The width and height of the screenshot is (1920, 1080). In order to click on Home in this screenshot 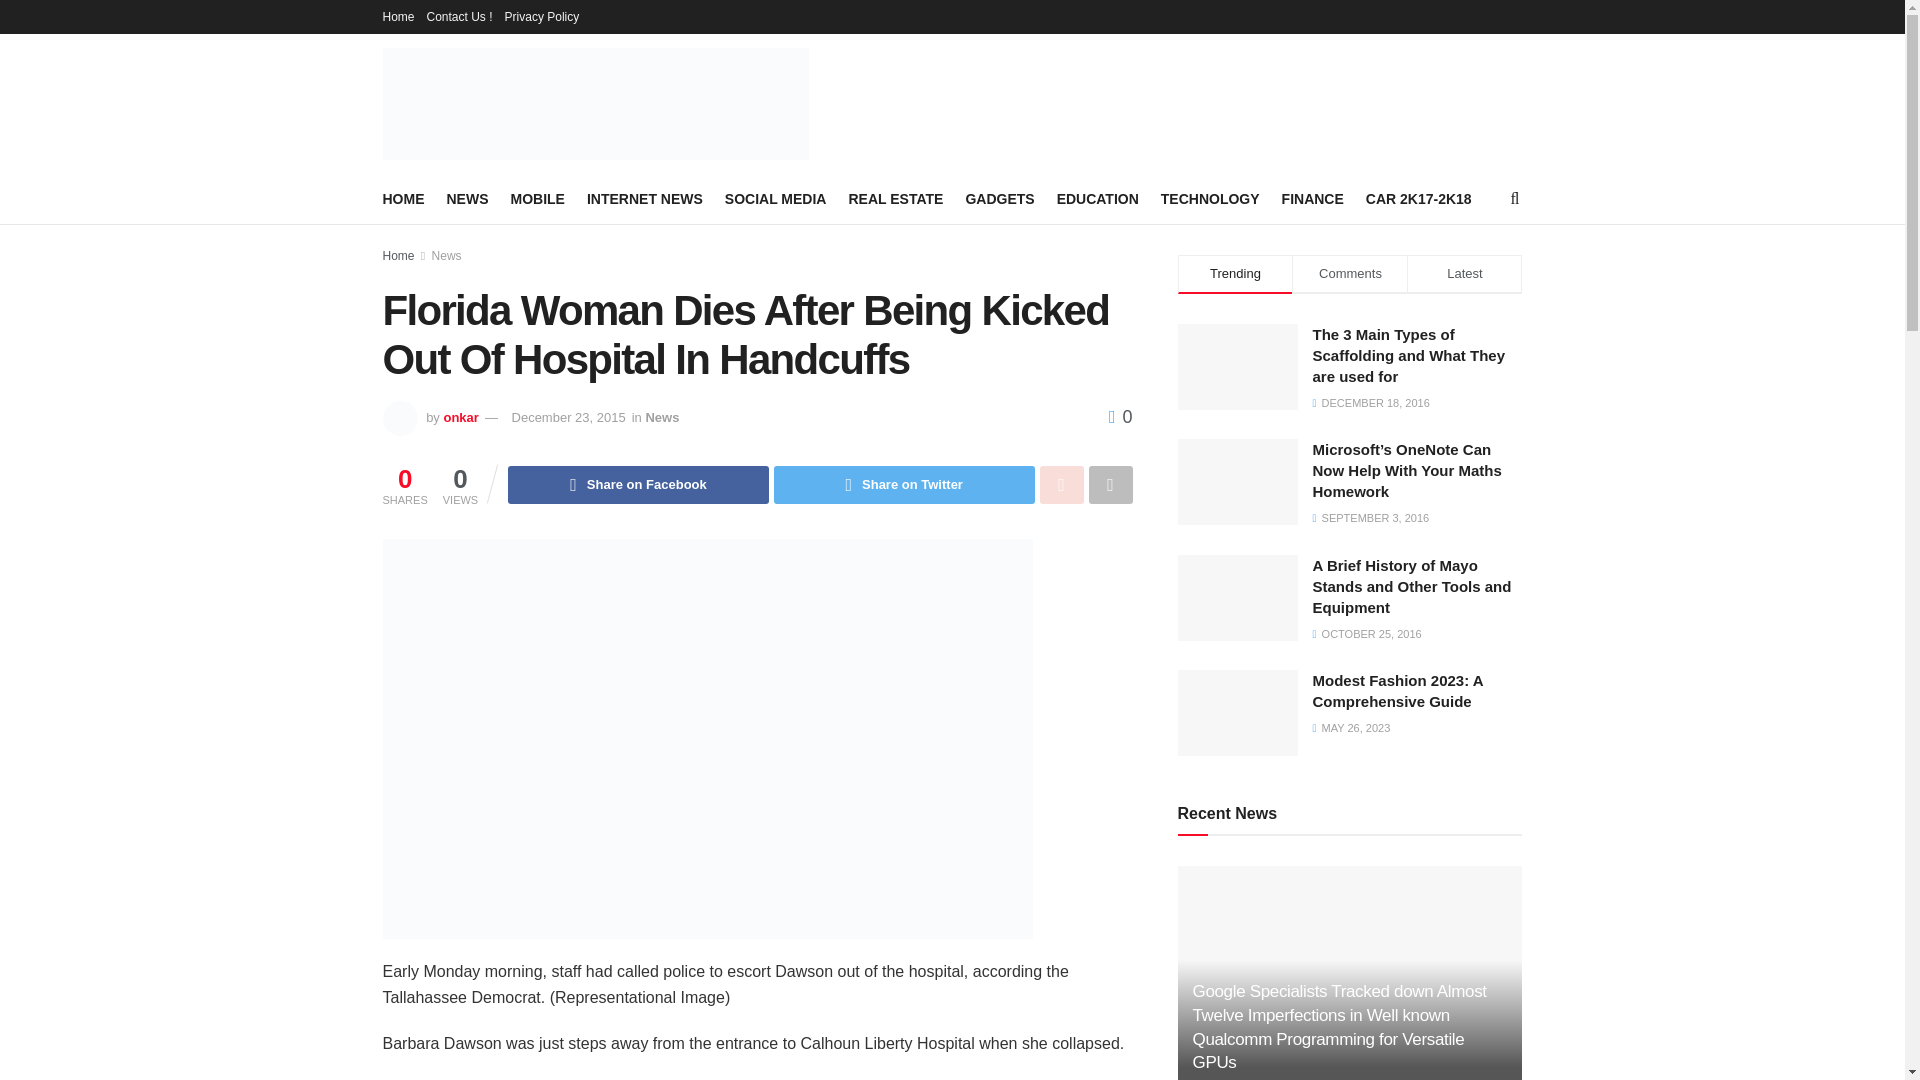, I will do `click(398, 256)`.